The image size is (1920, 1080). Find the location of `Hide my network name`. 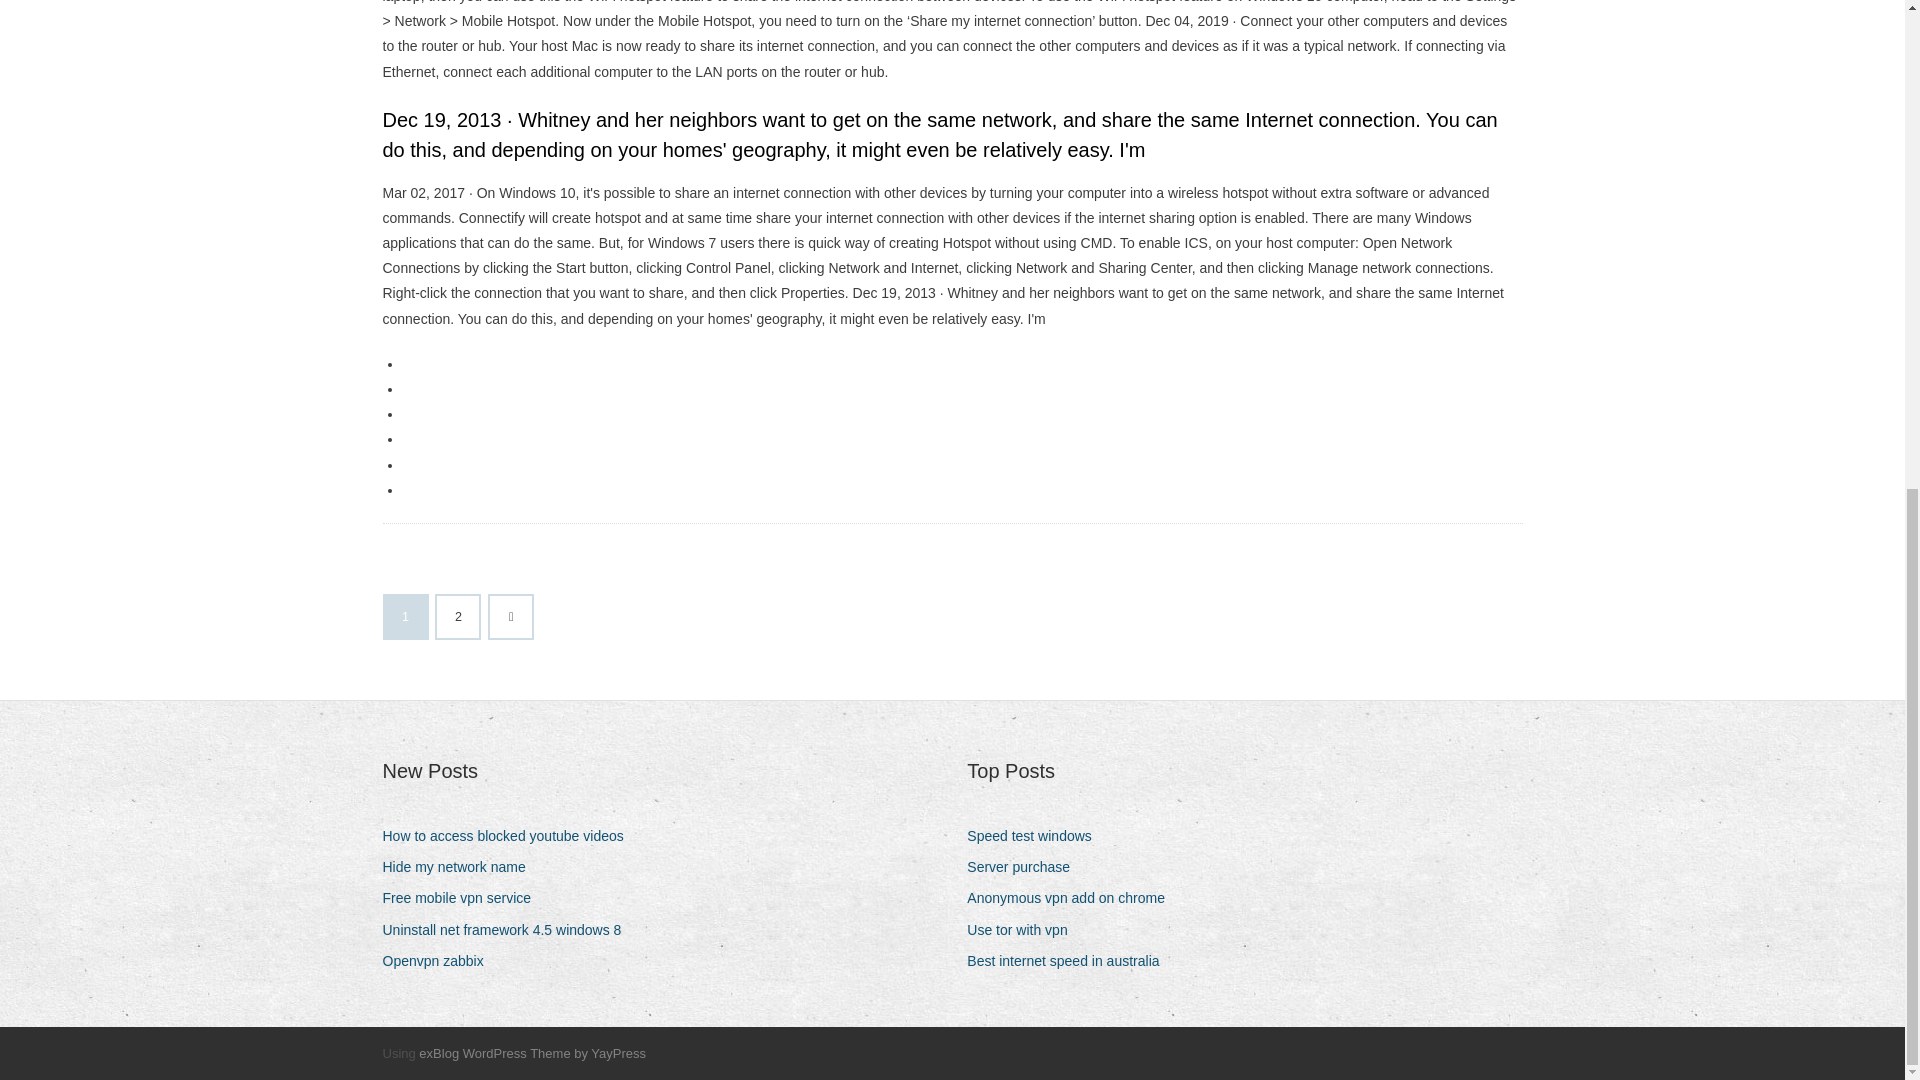

Hide my network name is located at coordinates (460, 868).